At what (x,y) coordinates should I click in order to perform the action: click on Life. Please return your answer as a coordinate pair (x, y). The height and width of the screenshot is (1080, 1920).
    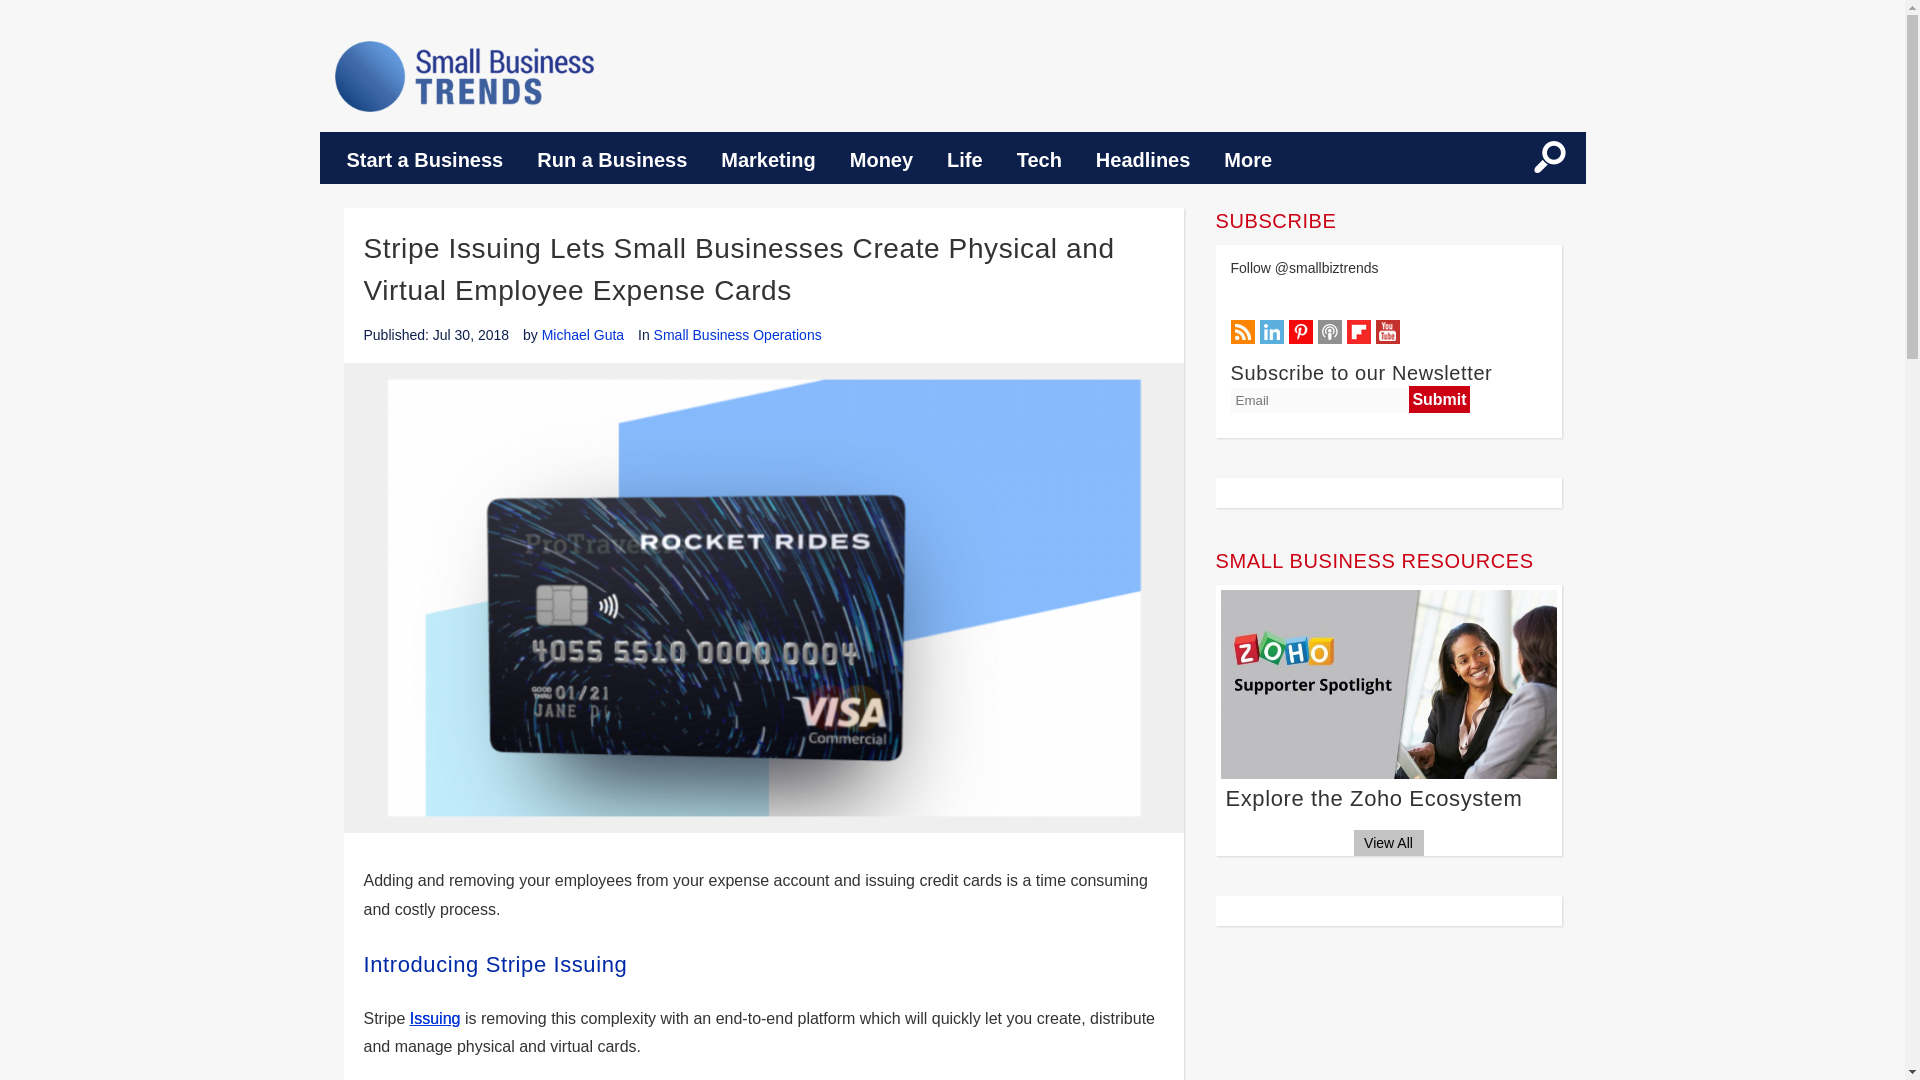
    Looking at the image, I should click on (964, 160).